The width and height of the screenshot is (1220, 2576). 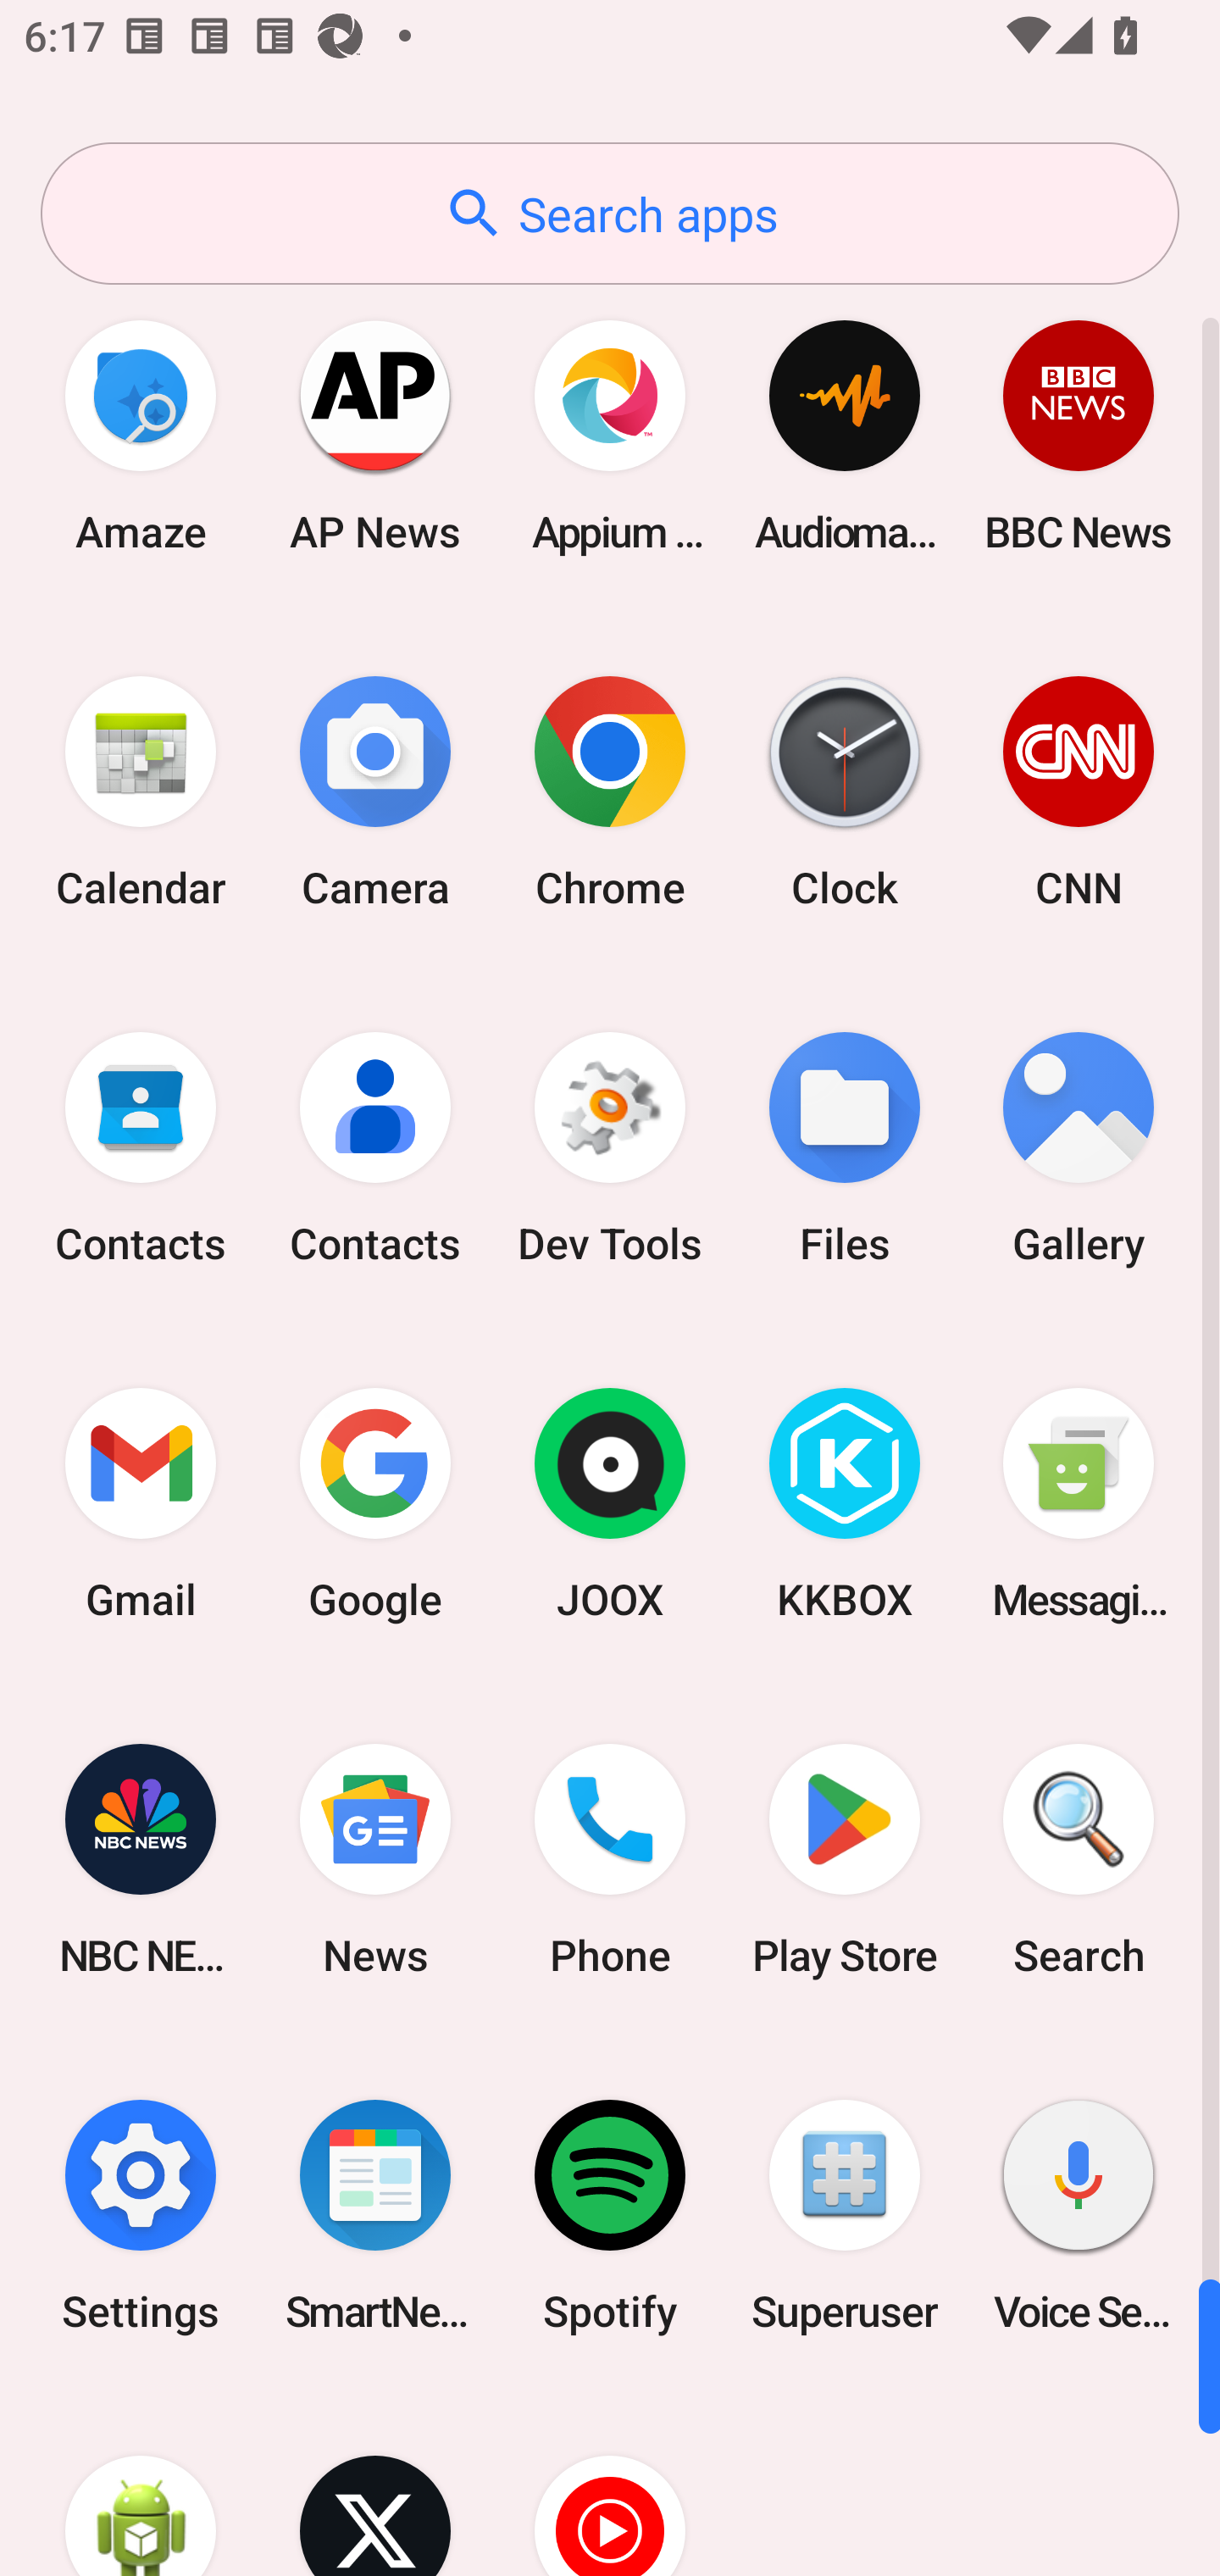 I want to click on Superuser, so click(x=844, y=2215).